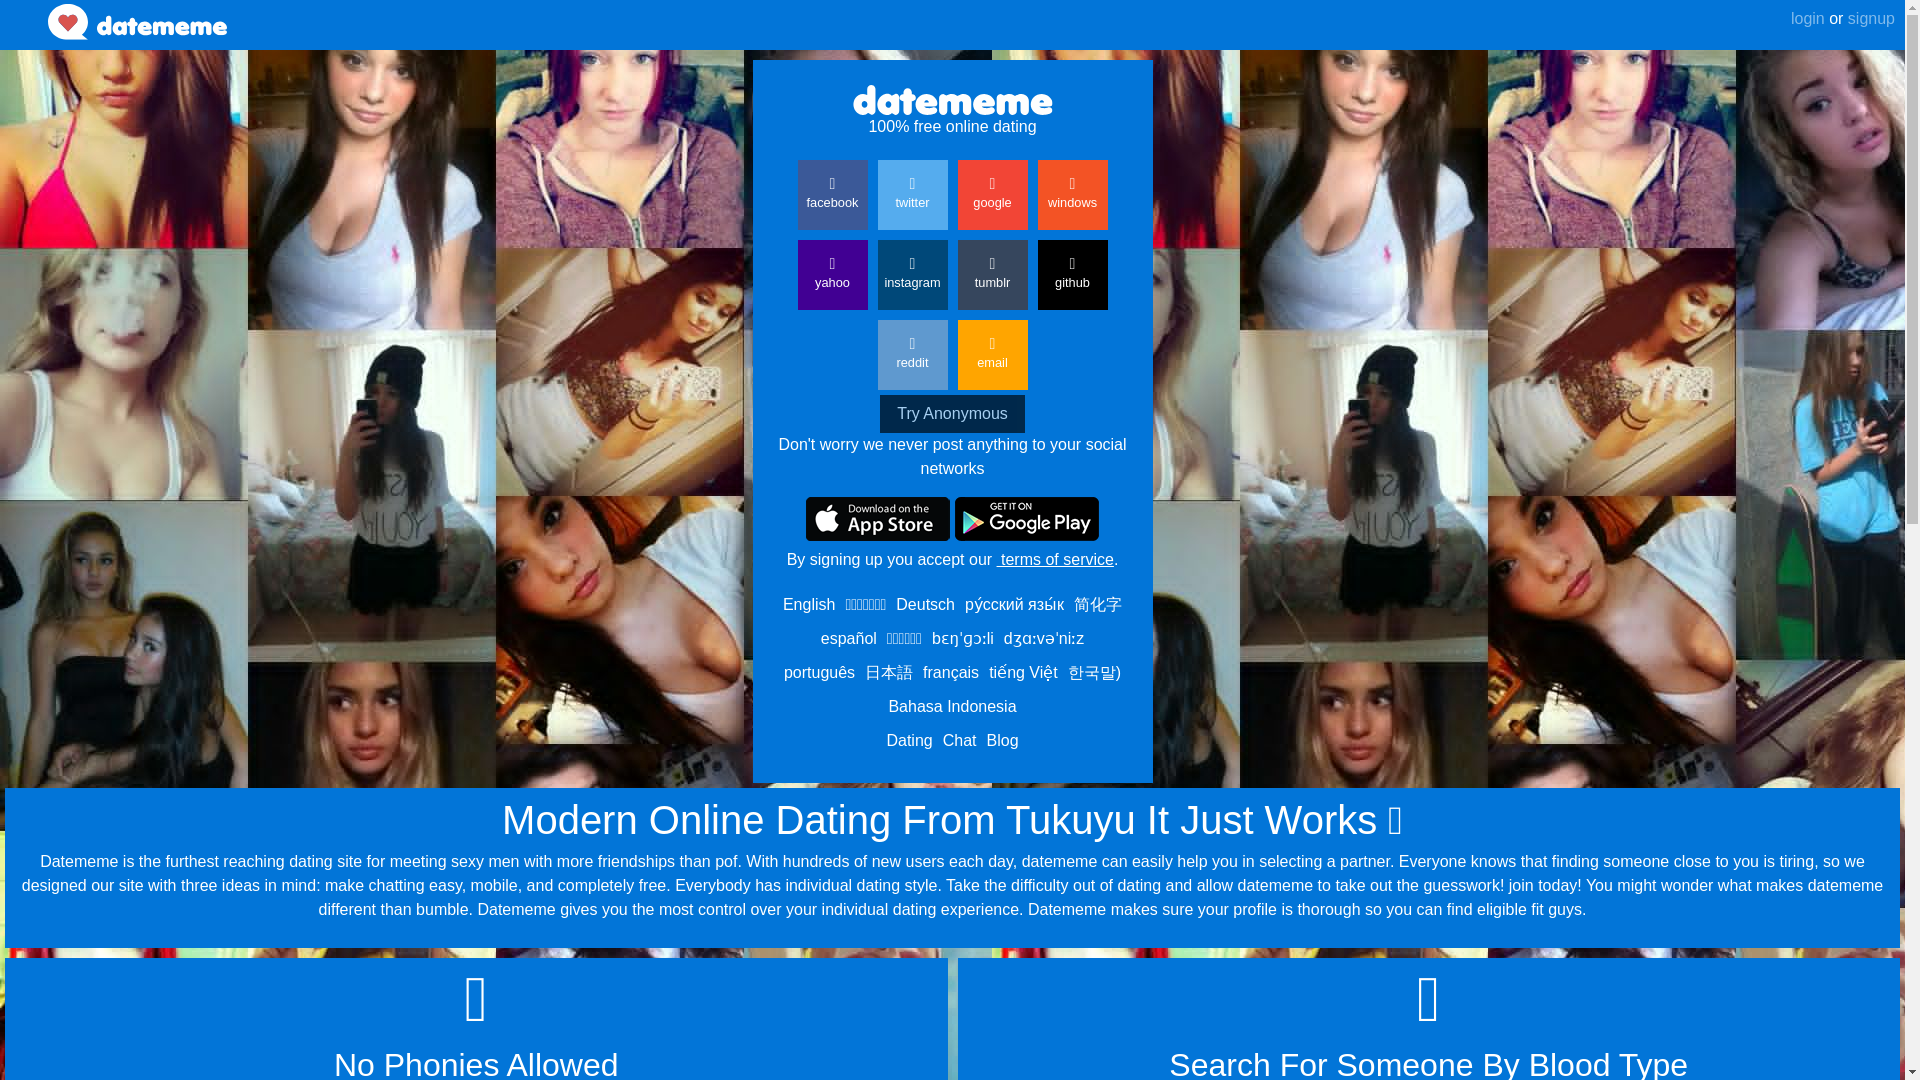 This screenshot has width=1920, height=1080. I want to click on Try Anonymous, so click(952, 414).